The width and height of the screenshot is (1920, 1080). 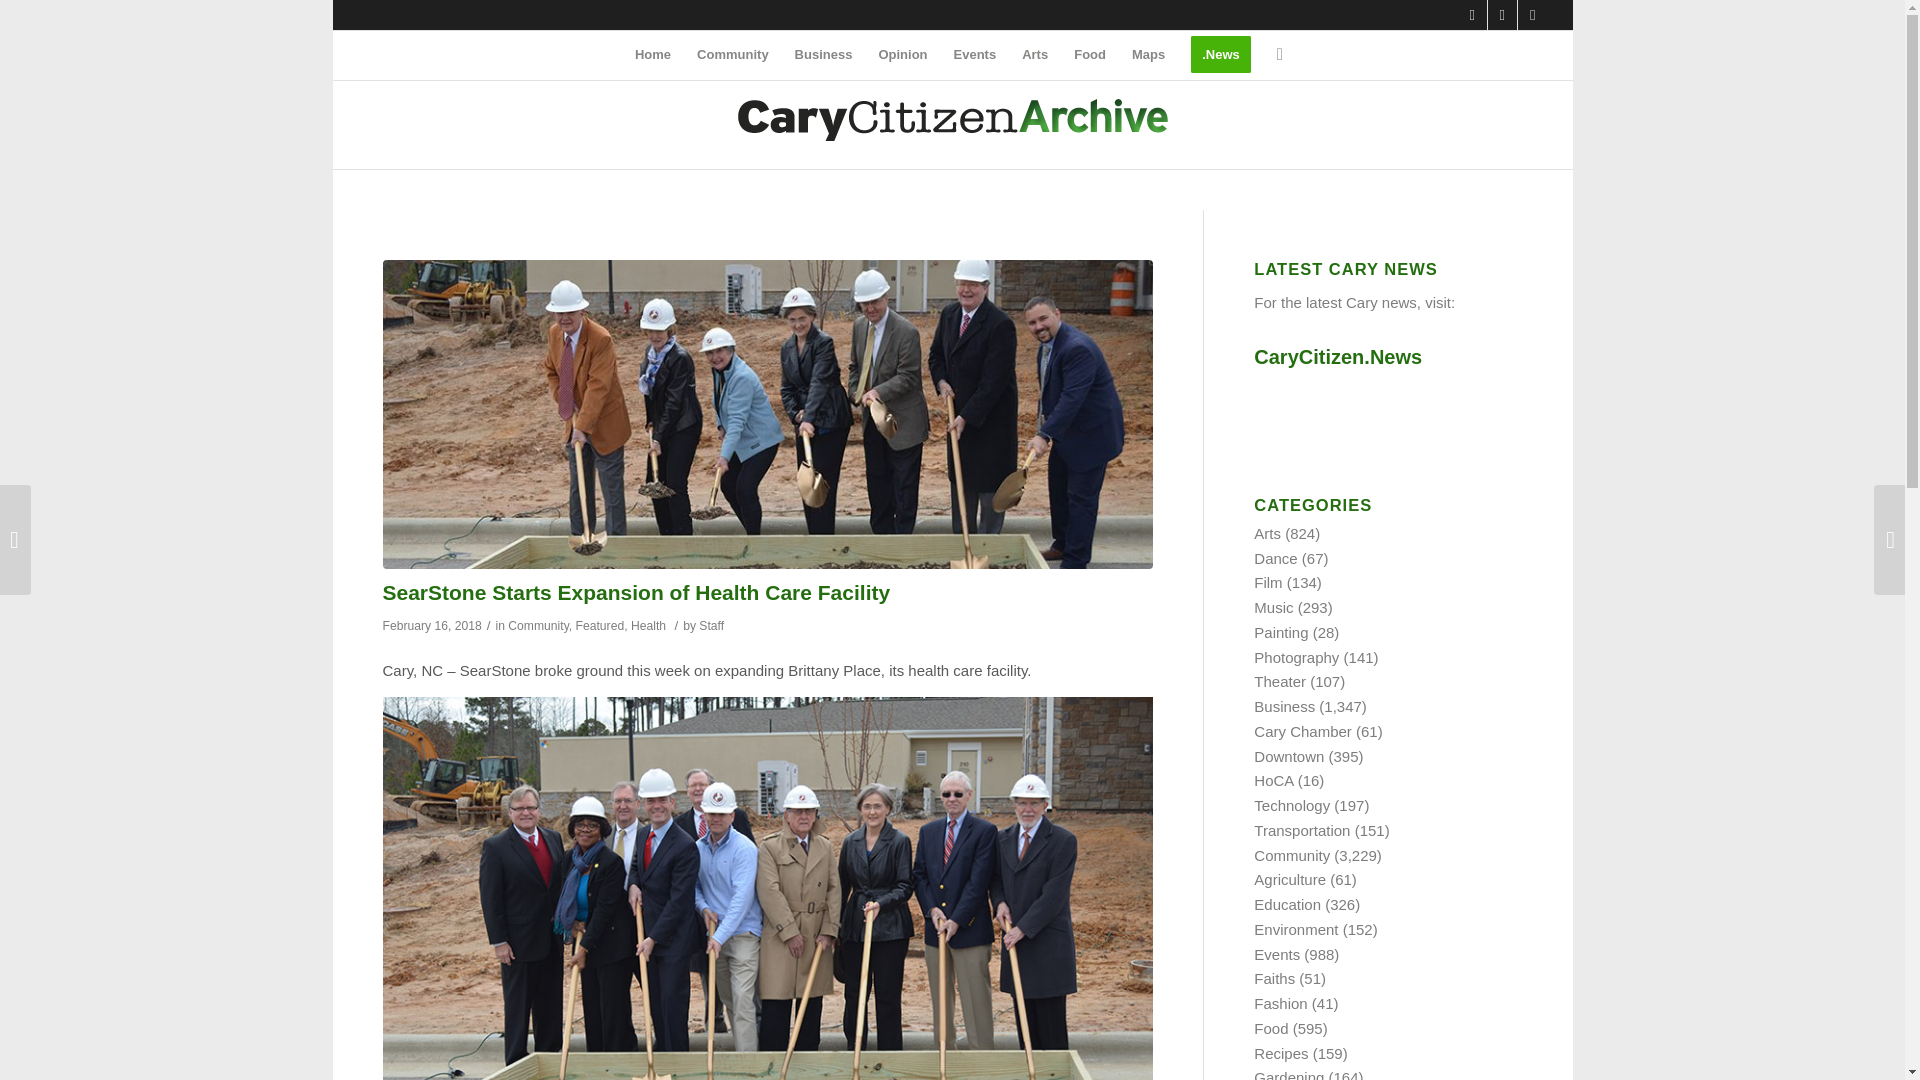 What do you see at coordinates (1090, 54) in the screenshot?
I see `Food` at bounding box center [1090, 54].